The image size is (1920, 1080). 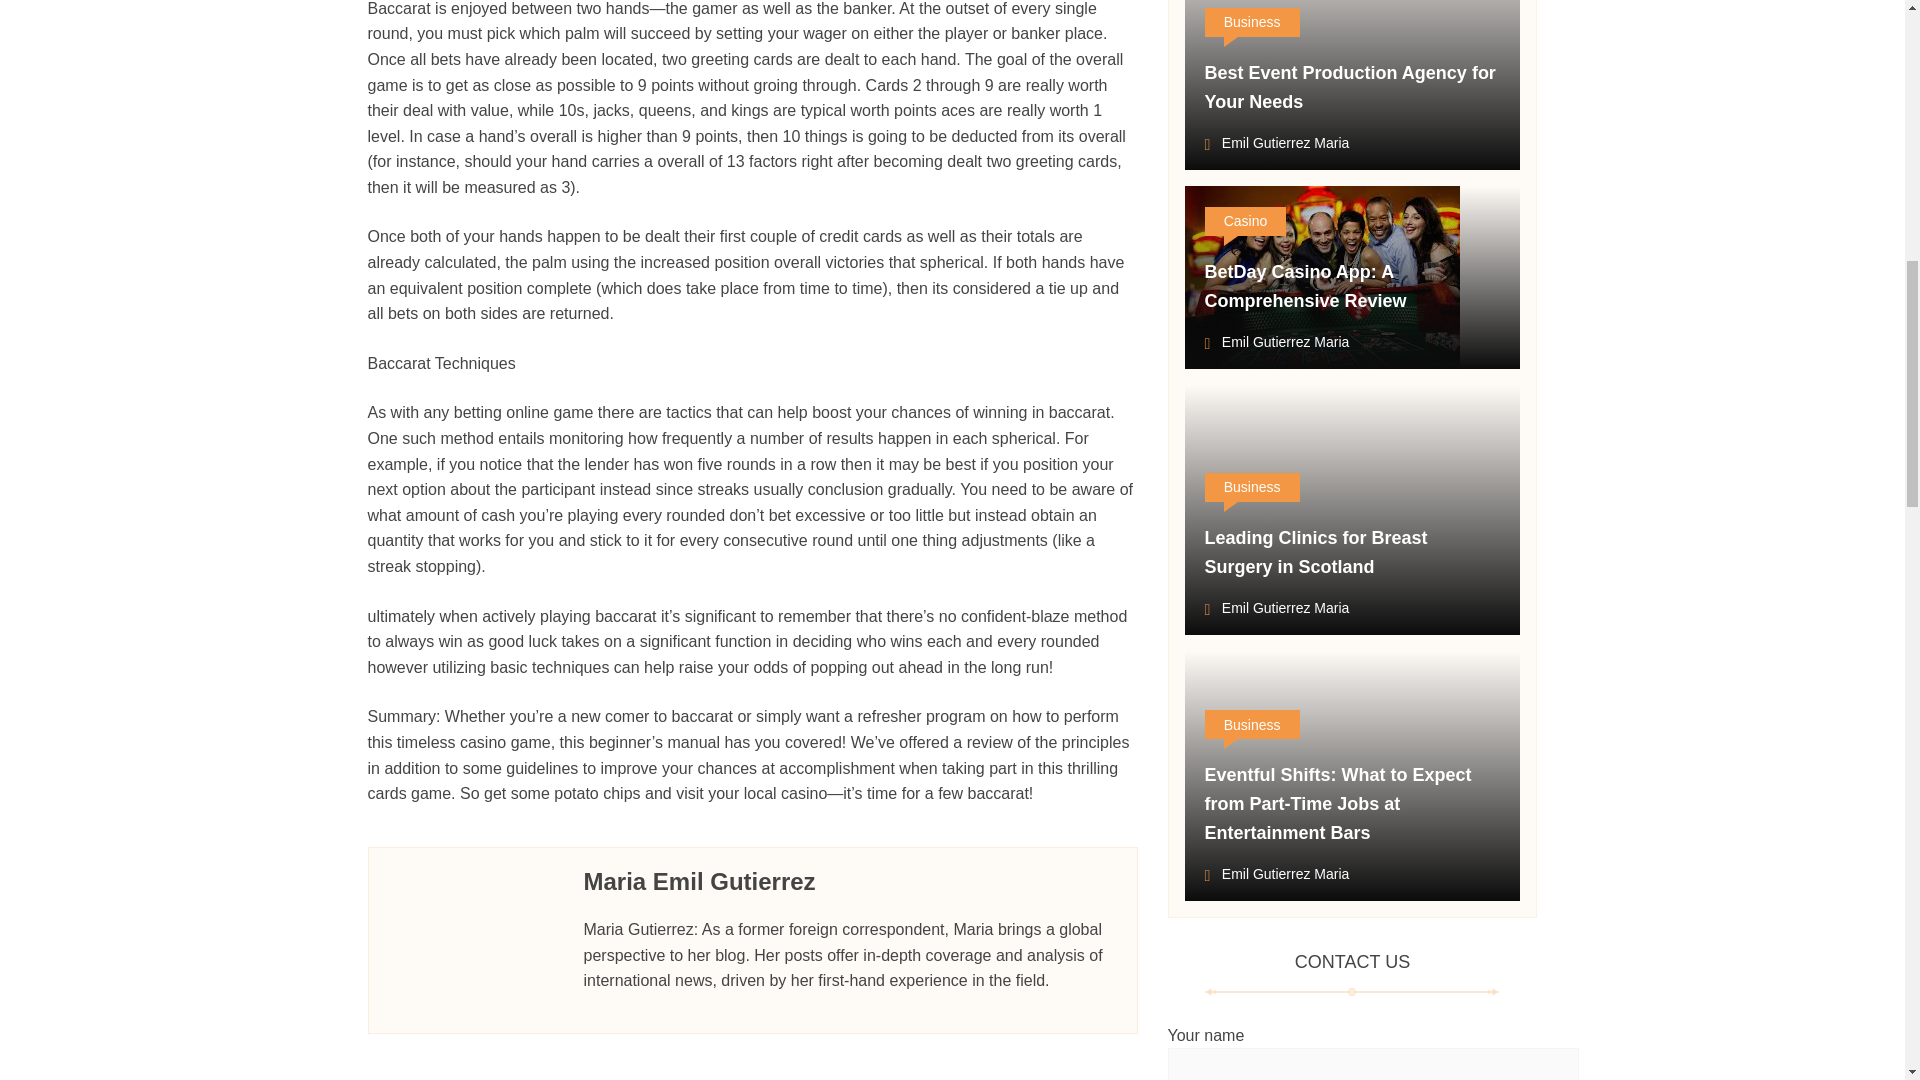 What do you see at coordinates (1251, 488) in the screenshot?
I see `Business` at bounding box center [1251, 488].